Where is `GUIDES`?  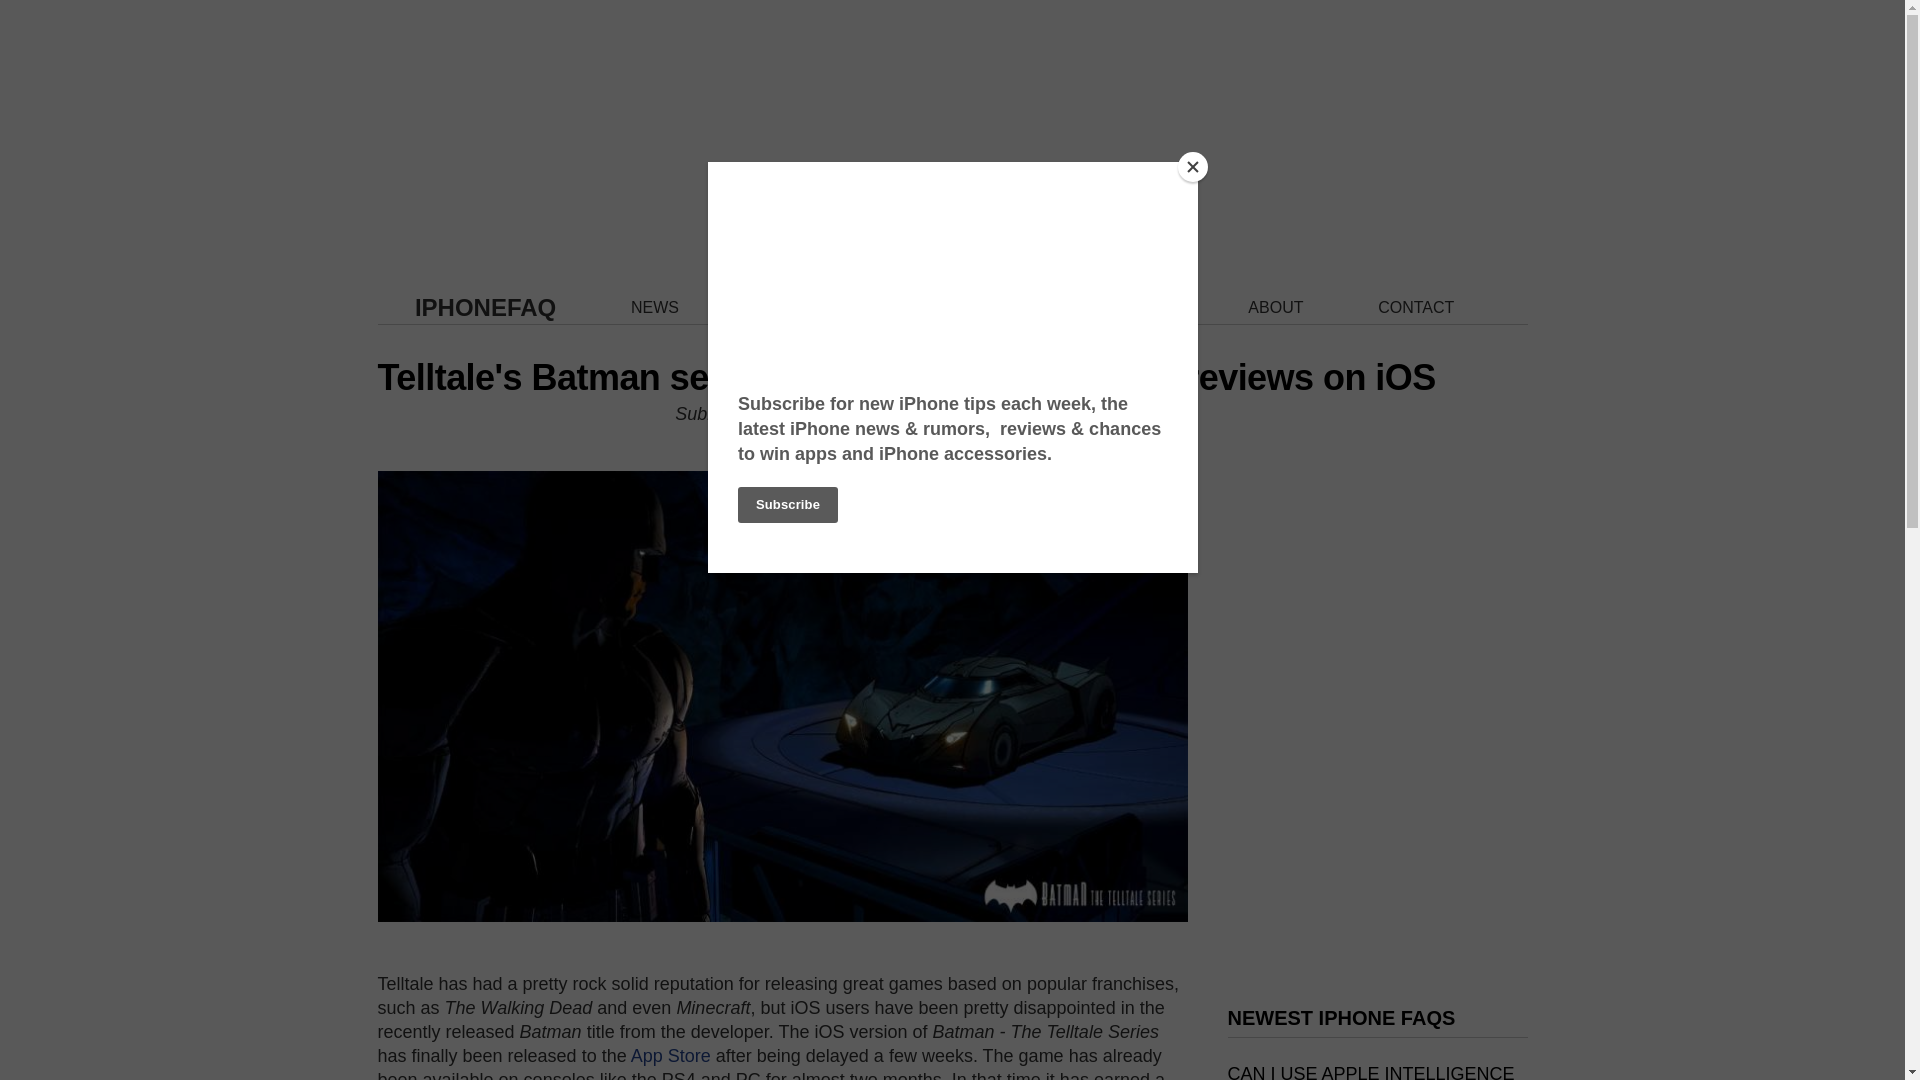
GUIDES is located at coordinates (890, 308).